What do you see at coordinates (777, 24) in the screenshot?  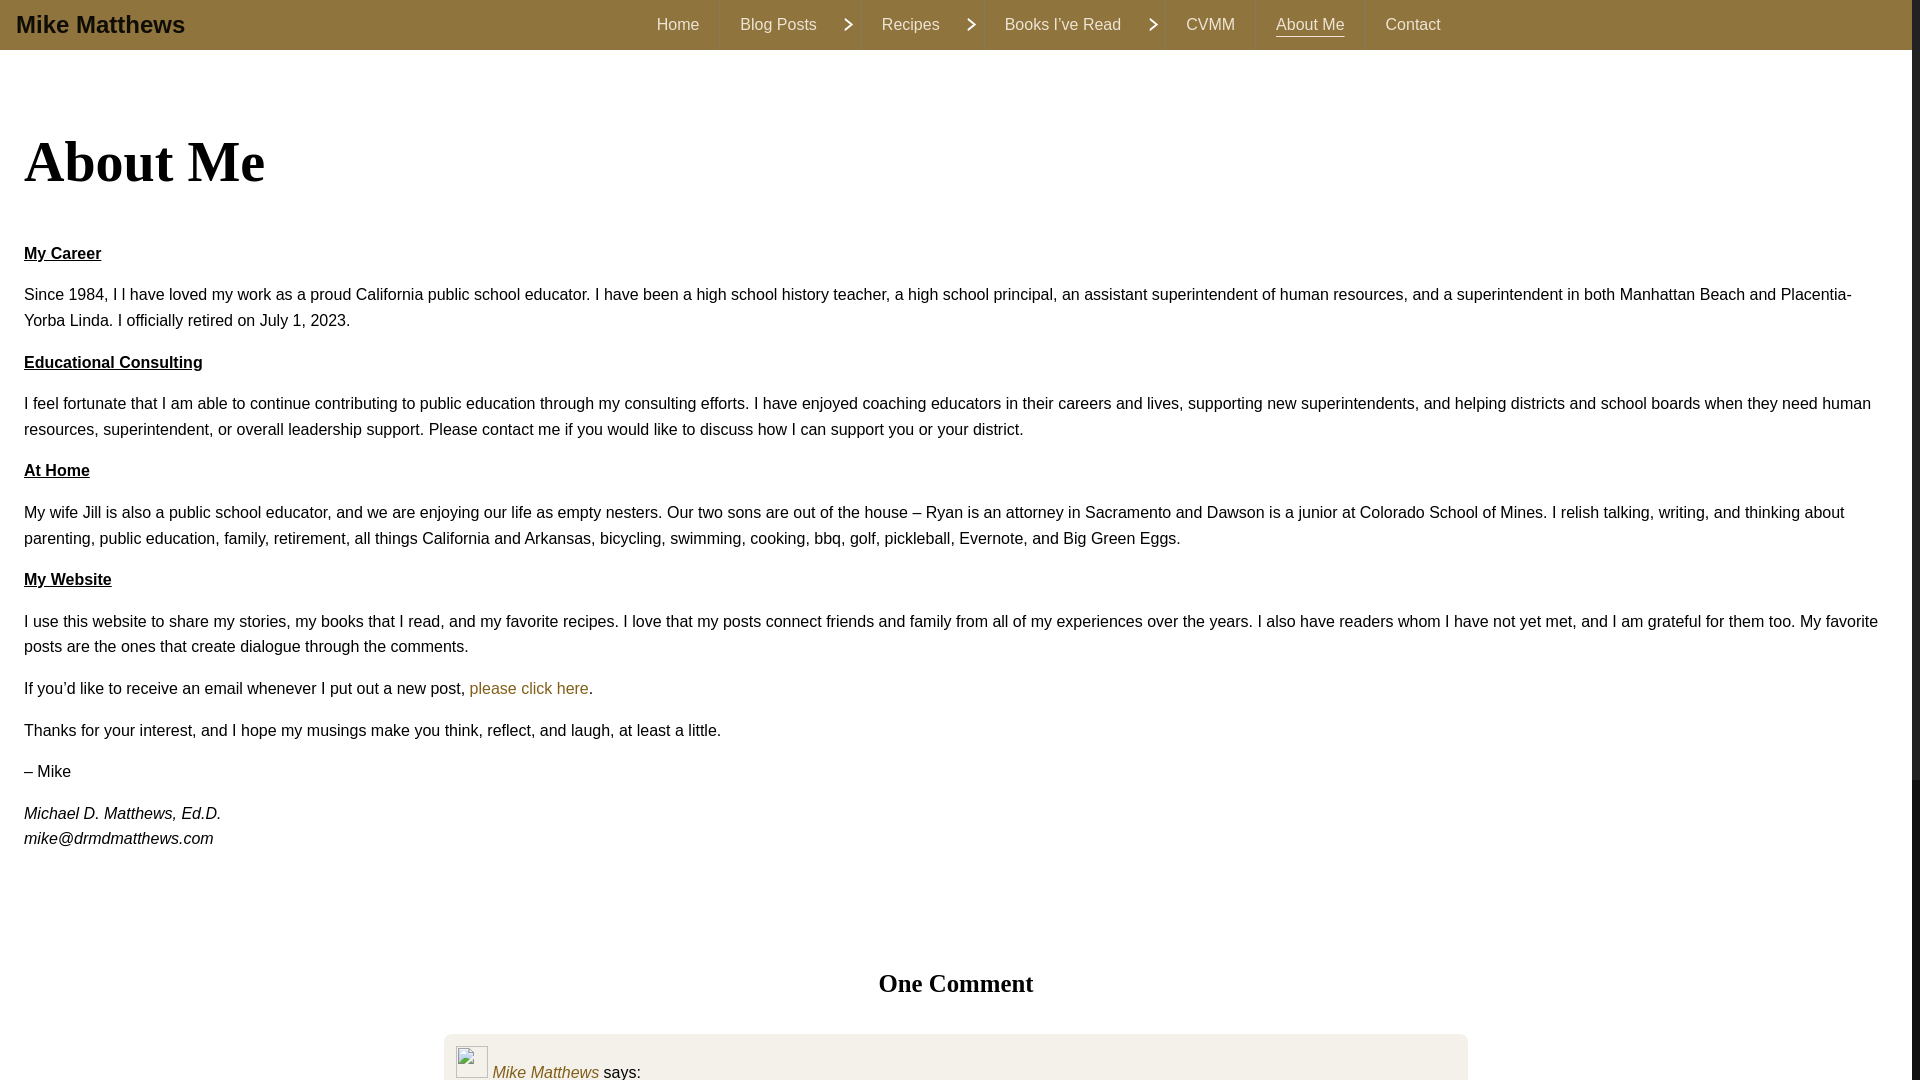 I see `Blog Posts` at bounding box center [777, 24].